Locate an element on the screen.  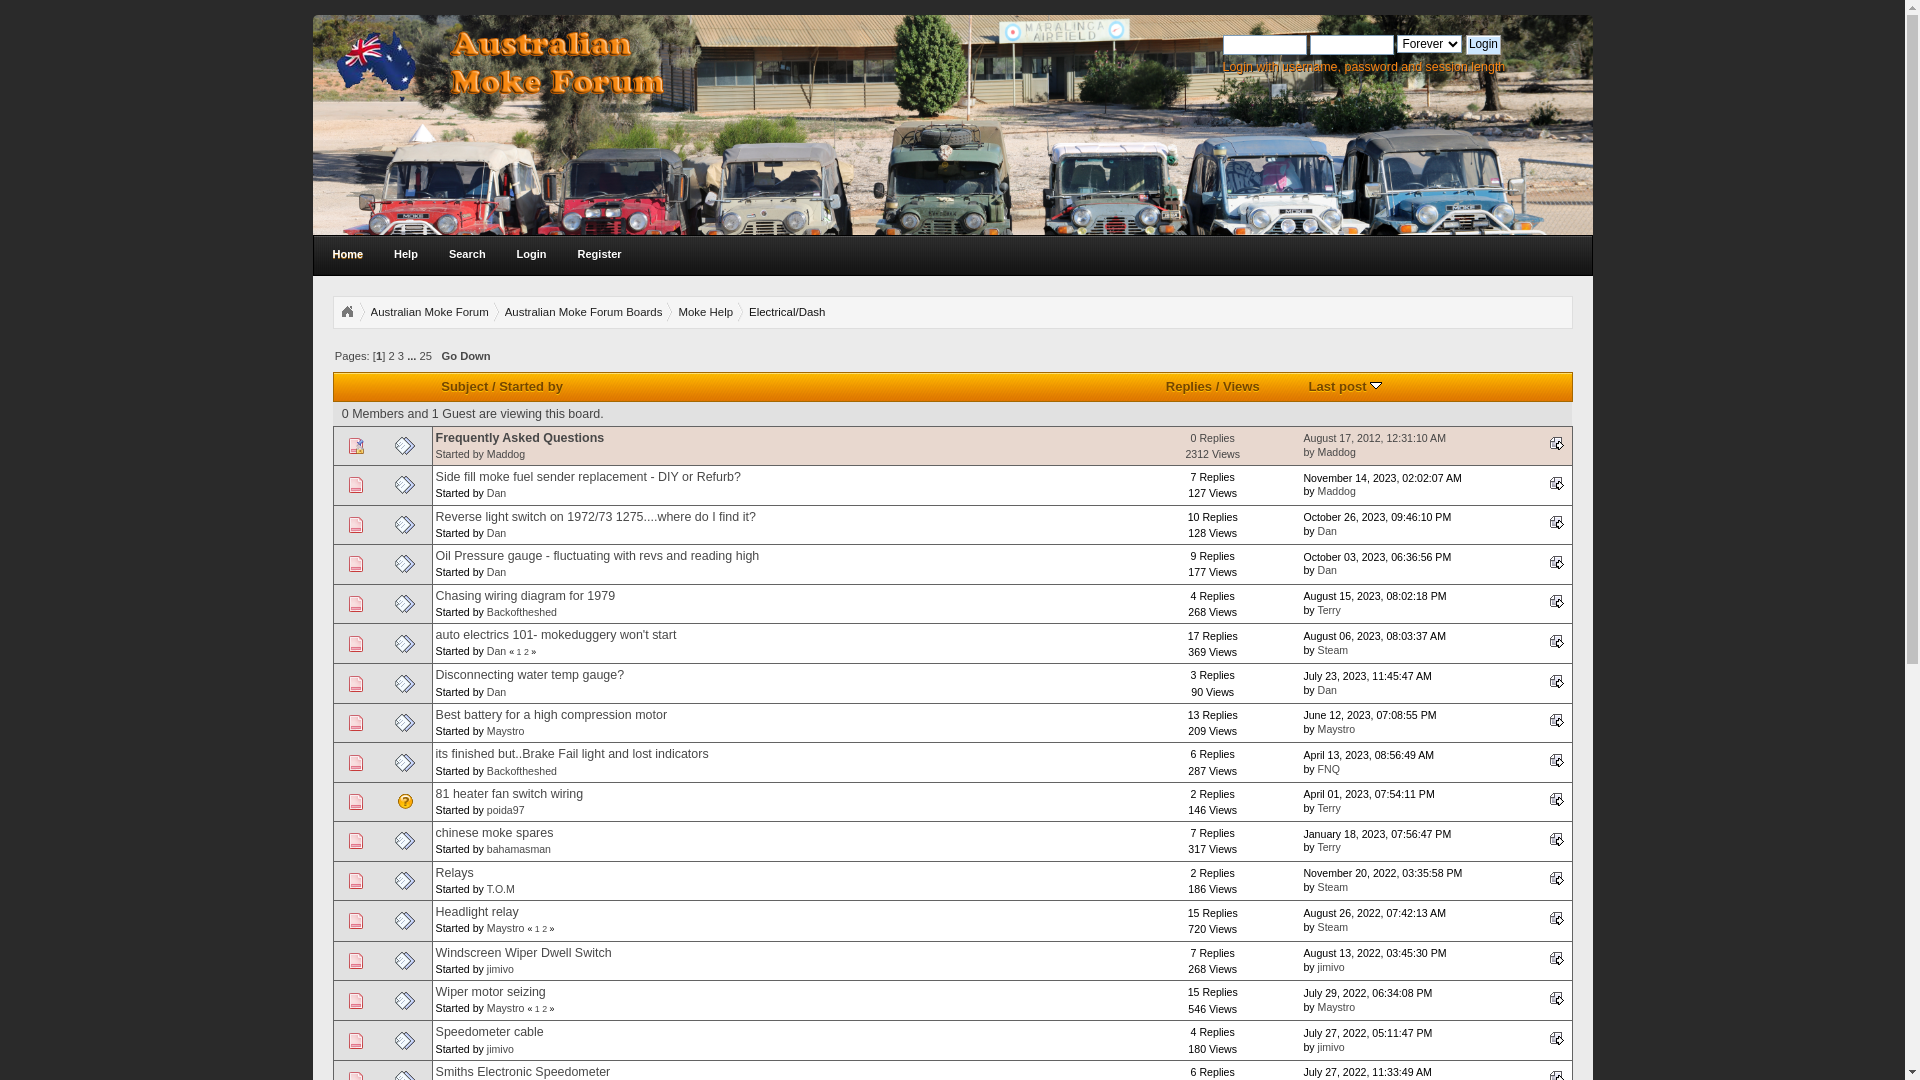
Maddog is located at coordinates (1337, 491).